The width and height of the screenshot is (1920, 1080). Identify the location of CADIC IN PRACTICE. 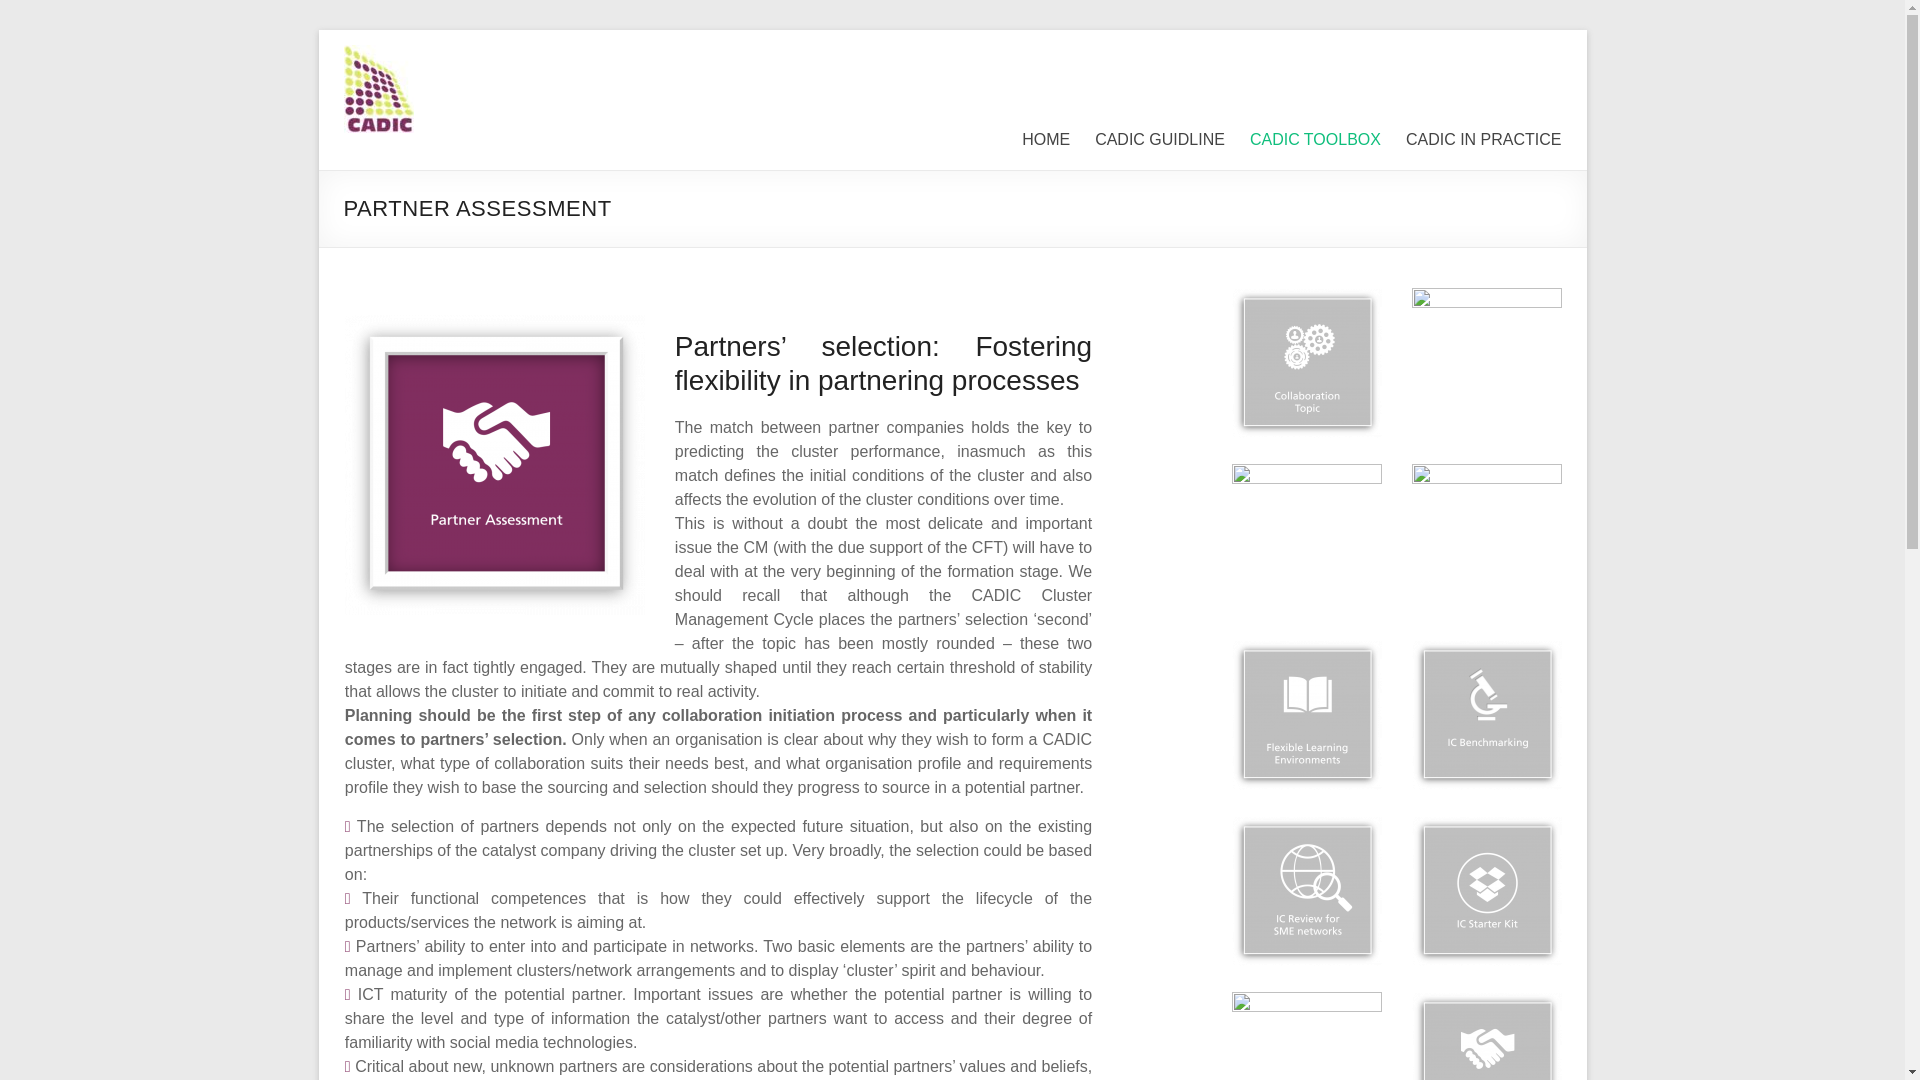
(1484, 140).